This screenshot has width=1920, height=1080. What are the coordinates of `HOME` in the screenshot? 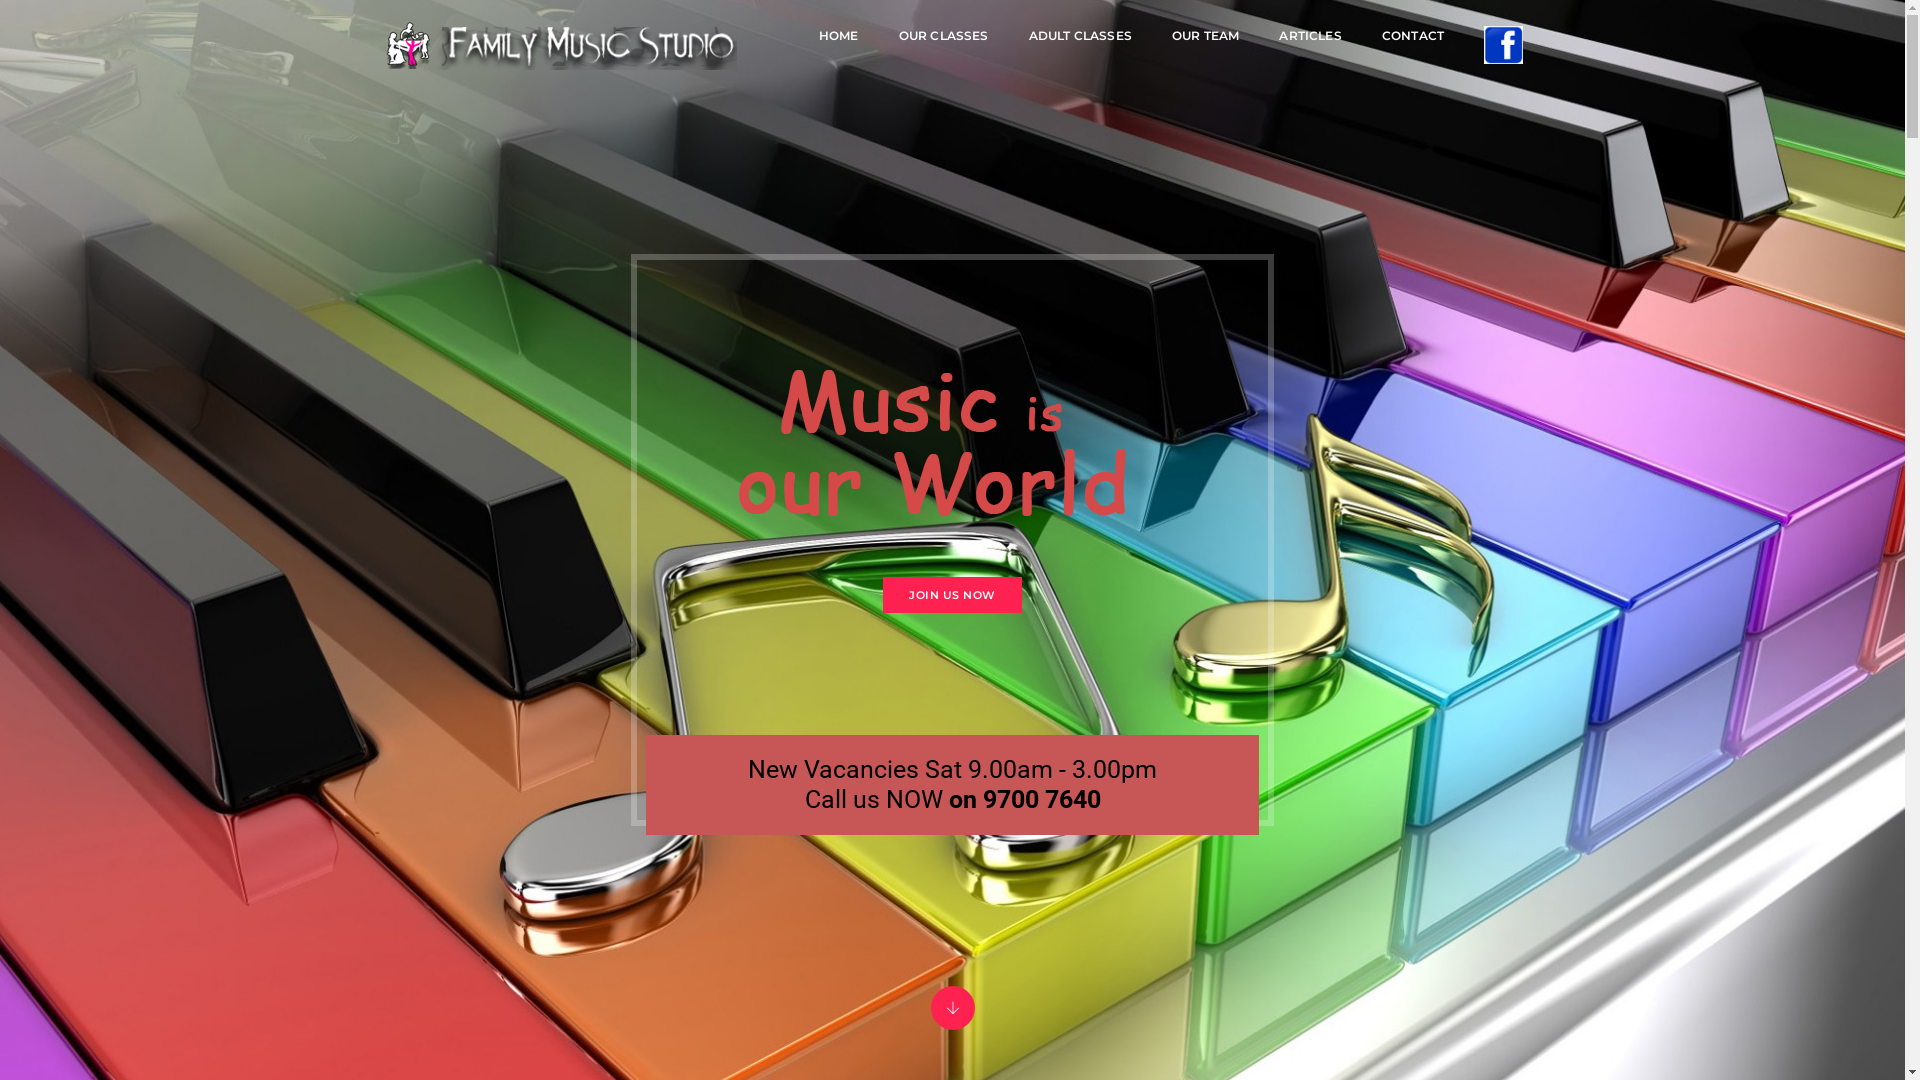 It's located at (839, 36).